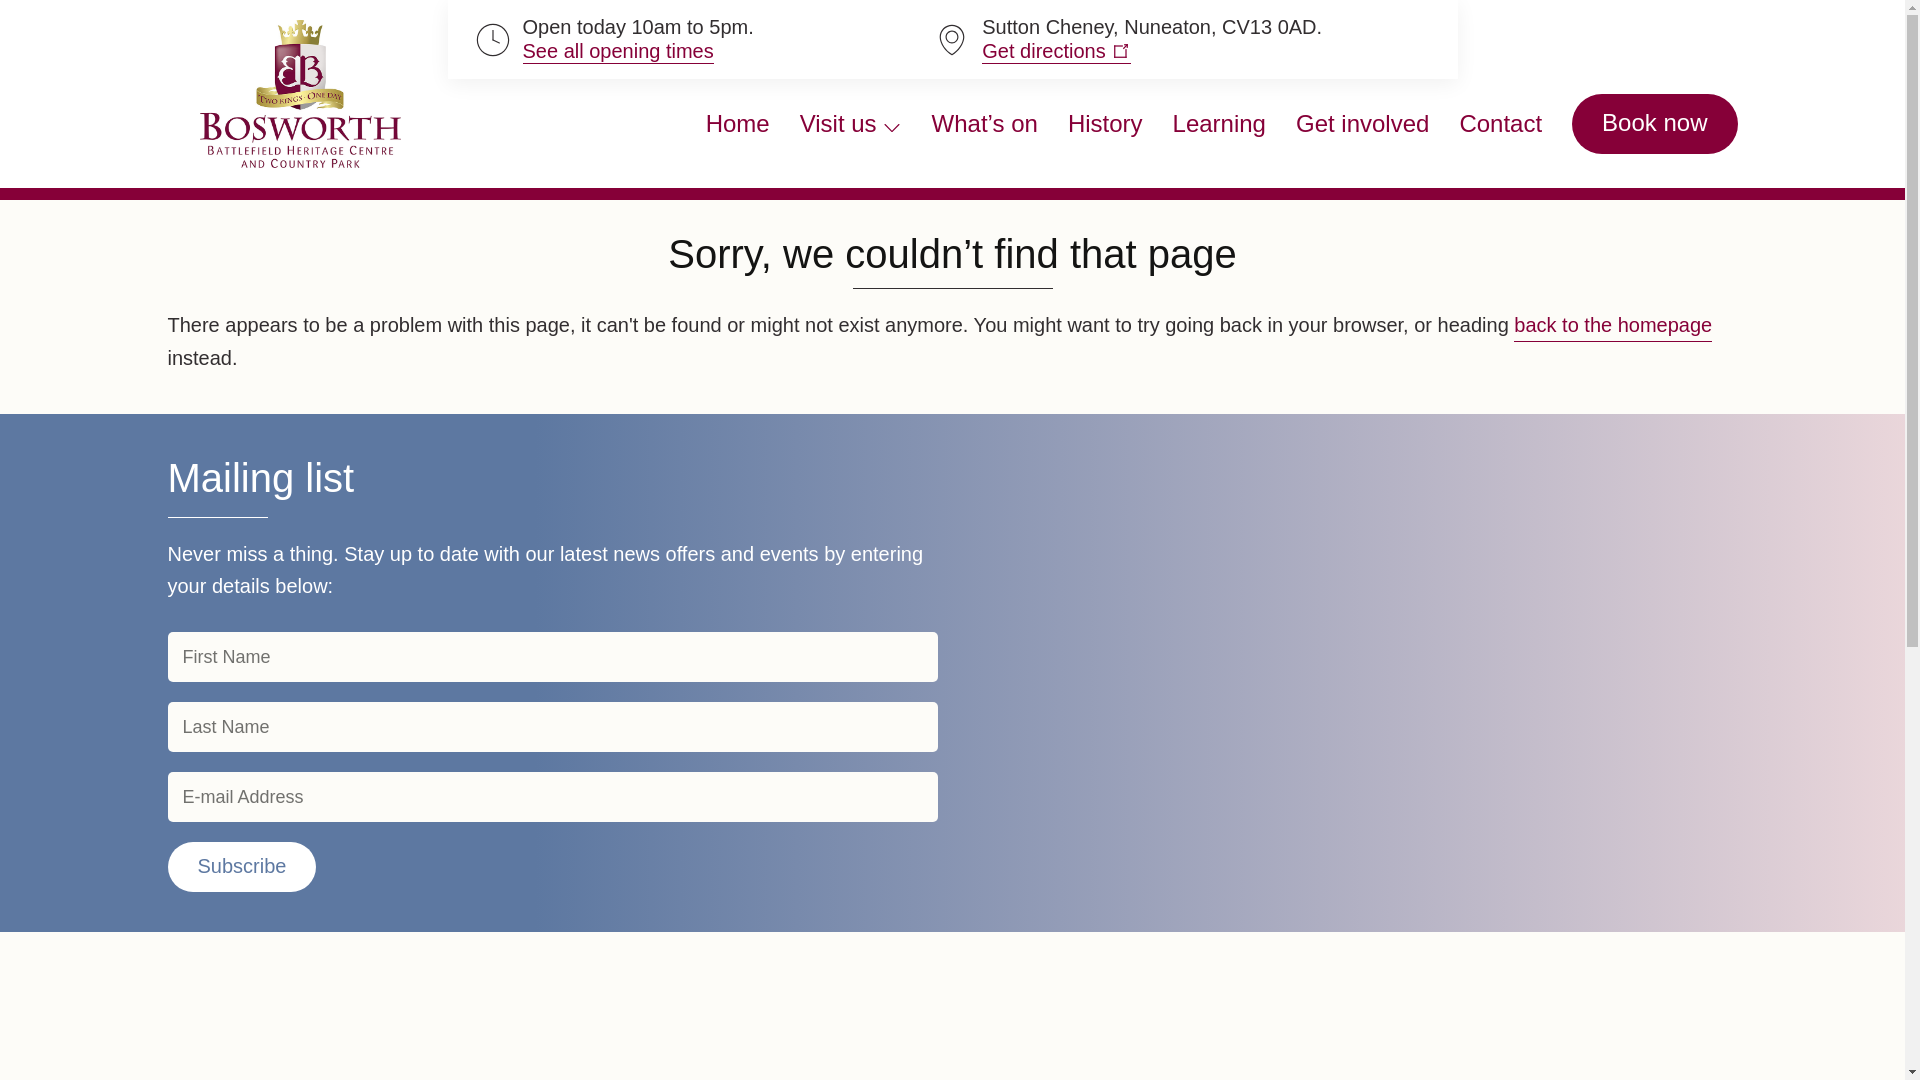  What do you see at coordinates (1362, 124) in the screenshot?
I see `Get involved` at bounding box center [1362, 124].